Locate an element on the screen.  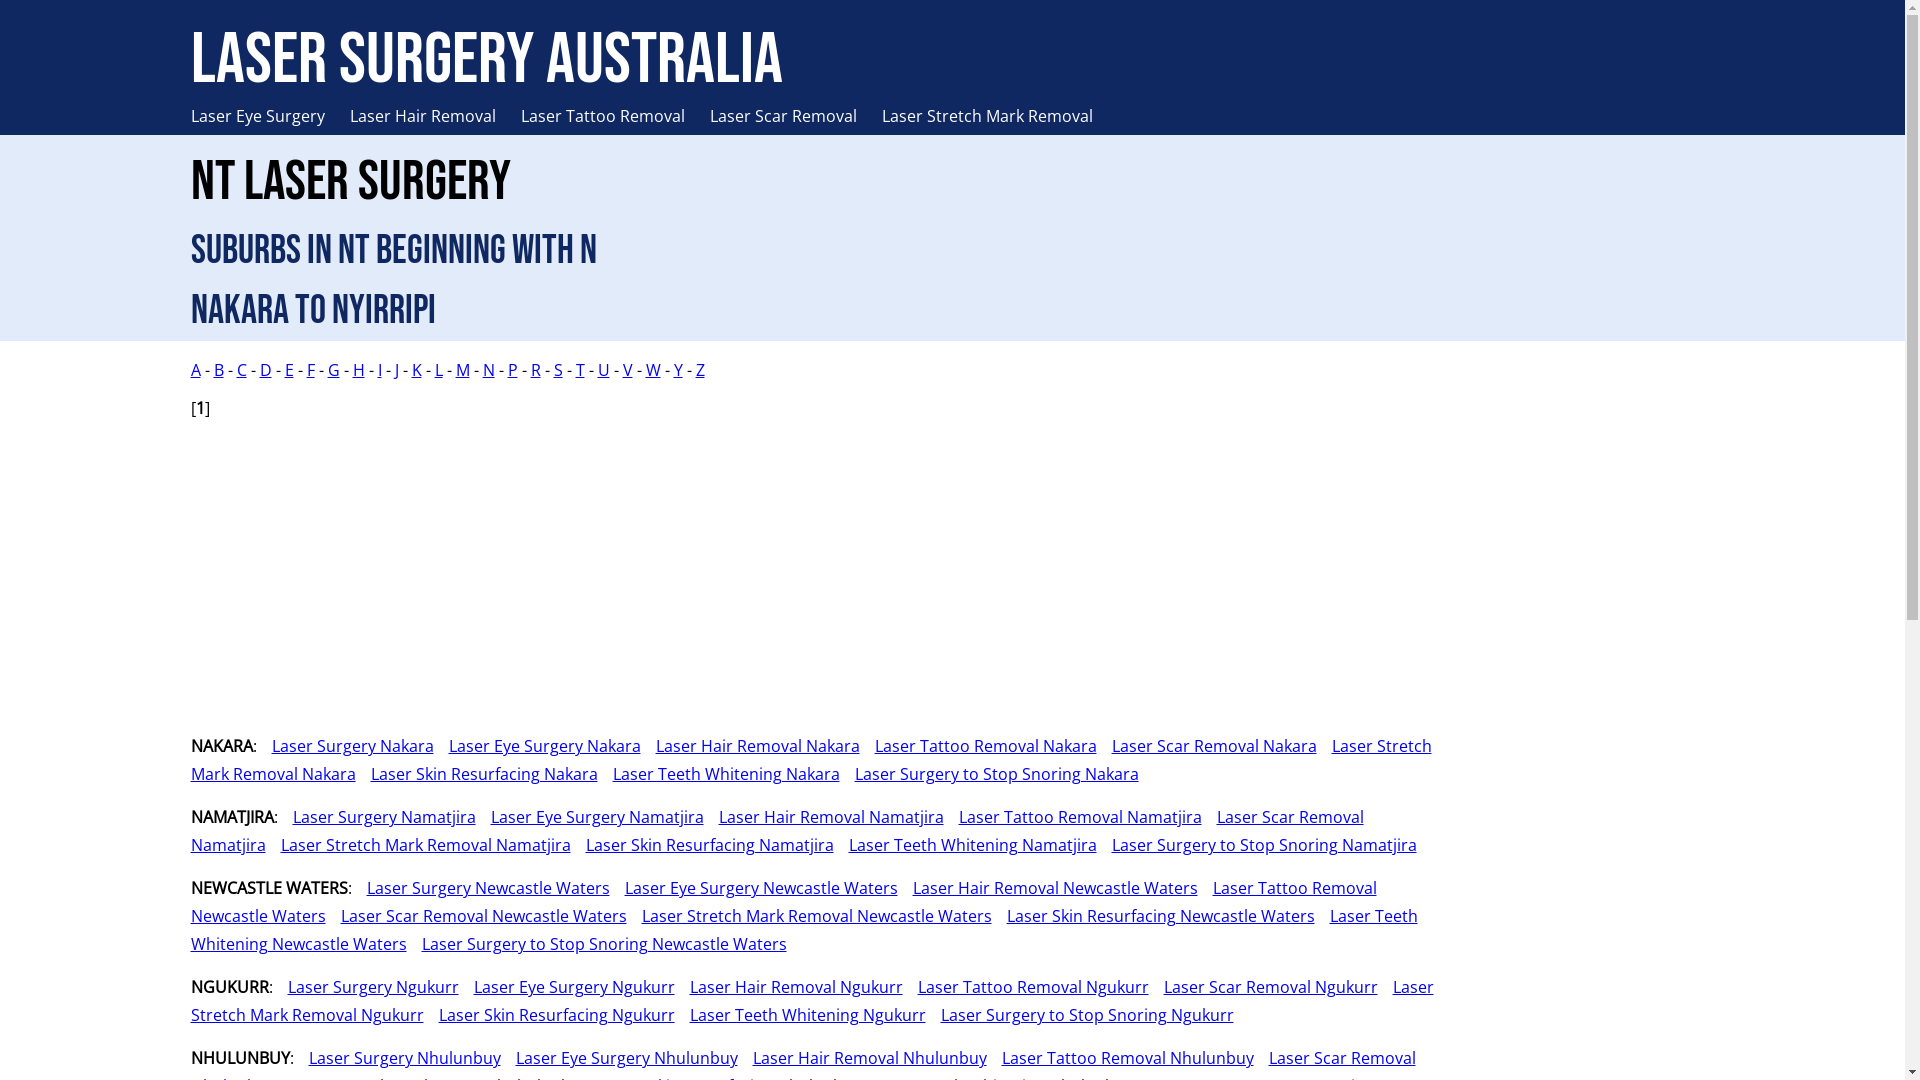
Laser Teeth Whitening Newcastle Waters is located at coordinates (804, 930).